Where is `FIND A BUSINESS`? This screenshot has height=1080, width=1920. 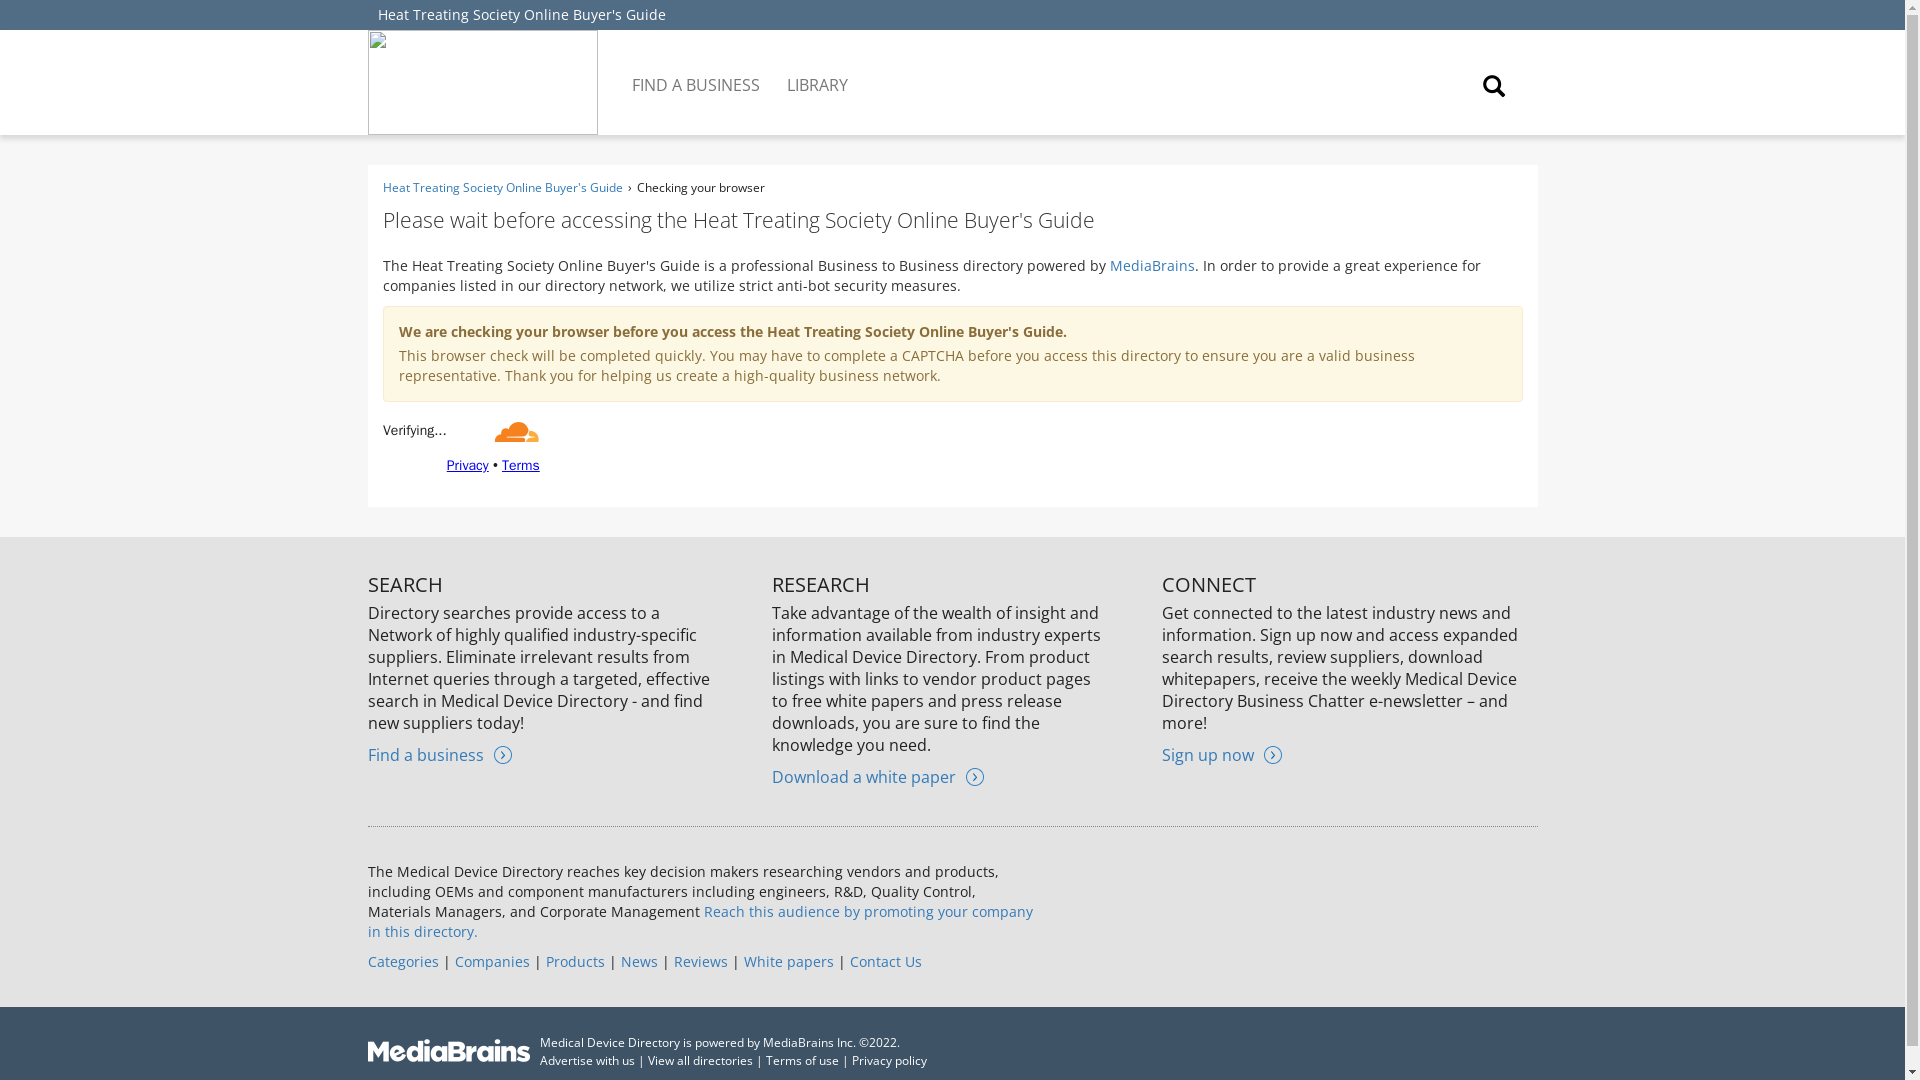
FIND A BUSINESS is located at coordinates (698, 70).